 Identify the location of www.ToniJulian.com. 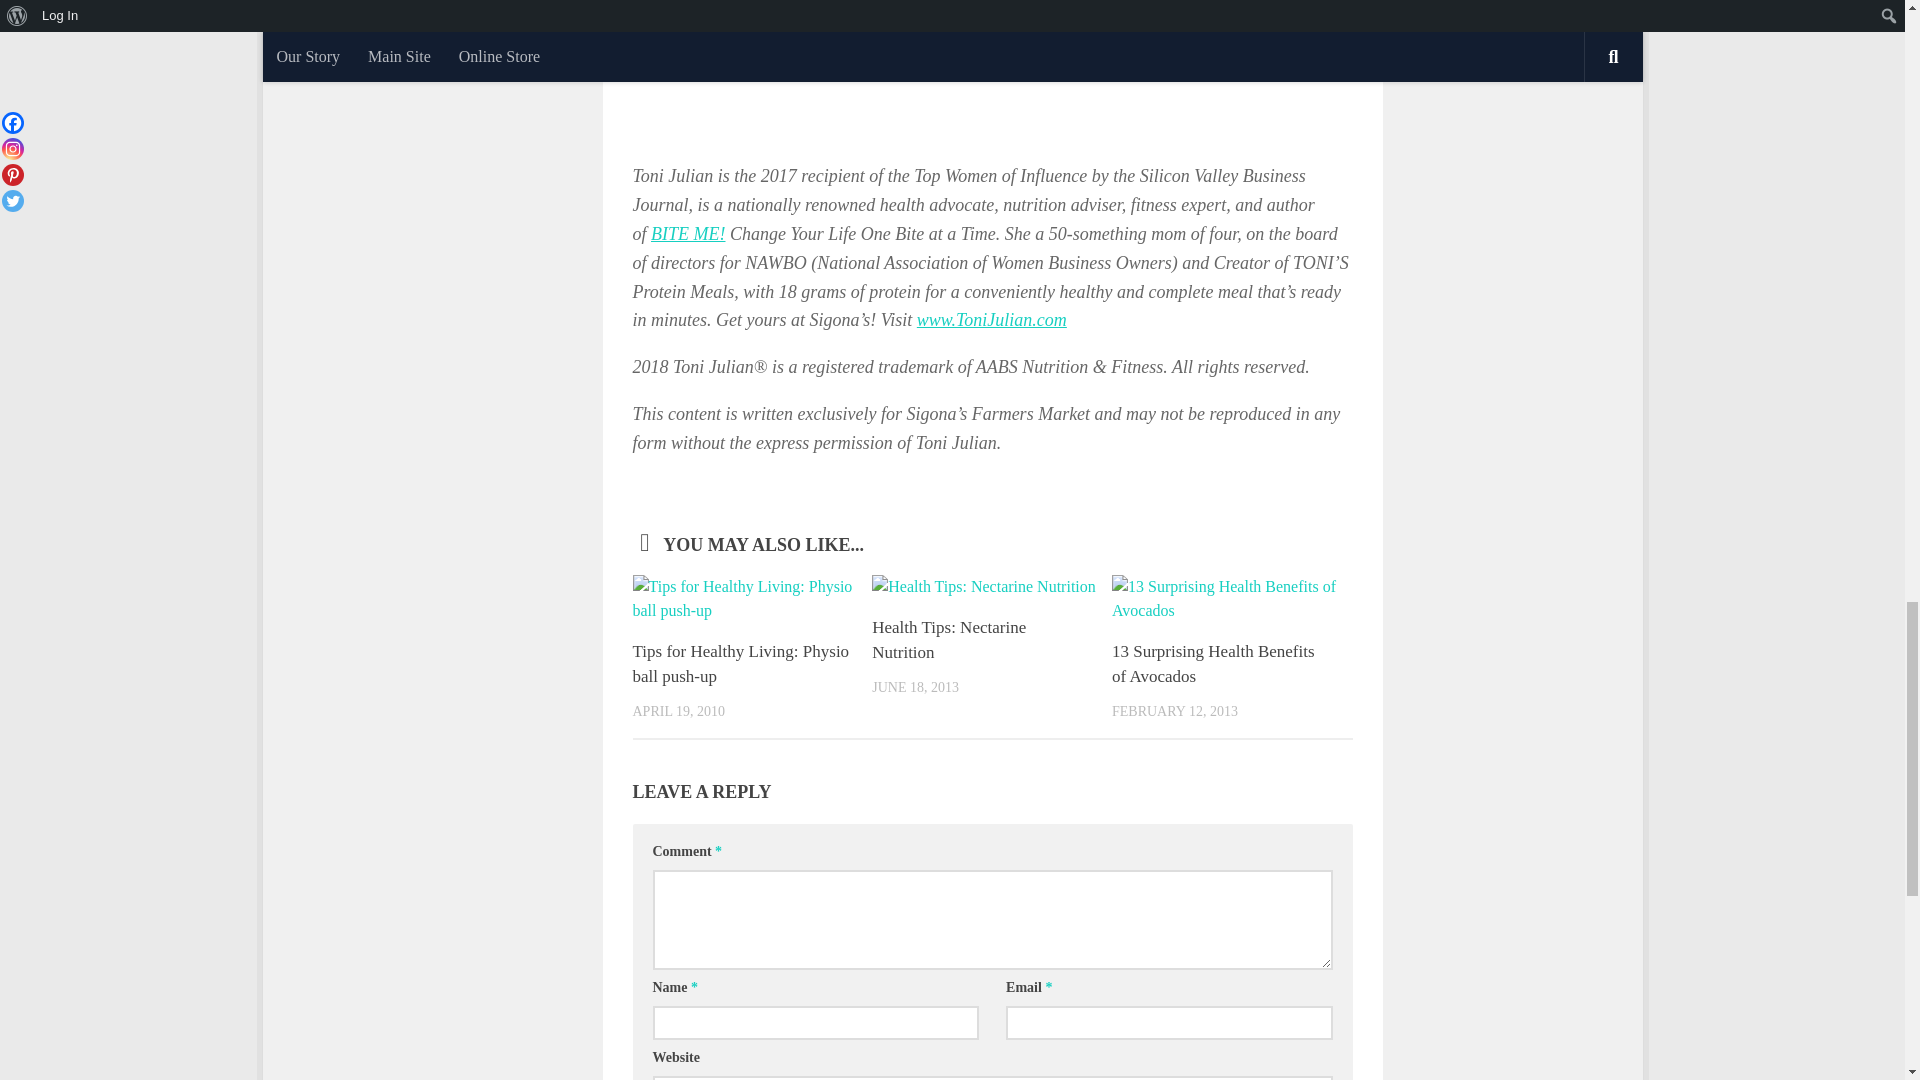
(992, 320).